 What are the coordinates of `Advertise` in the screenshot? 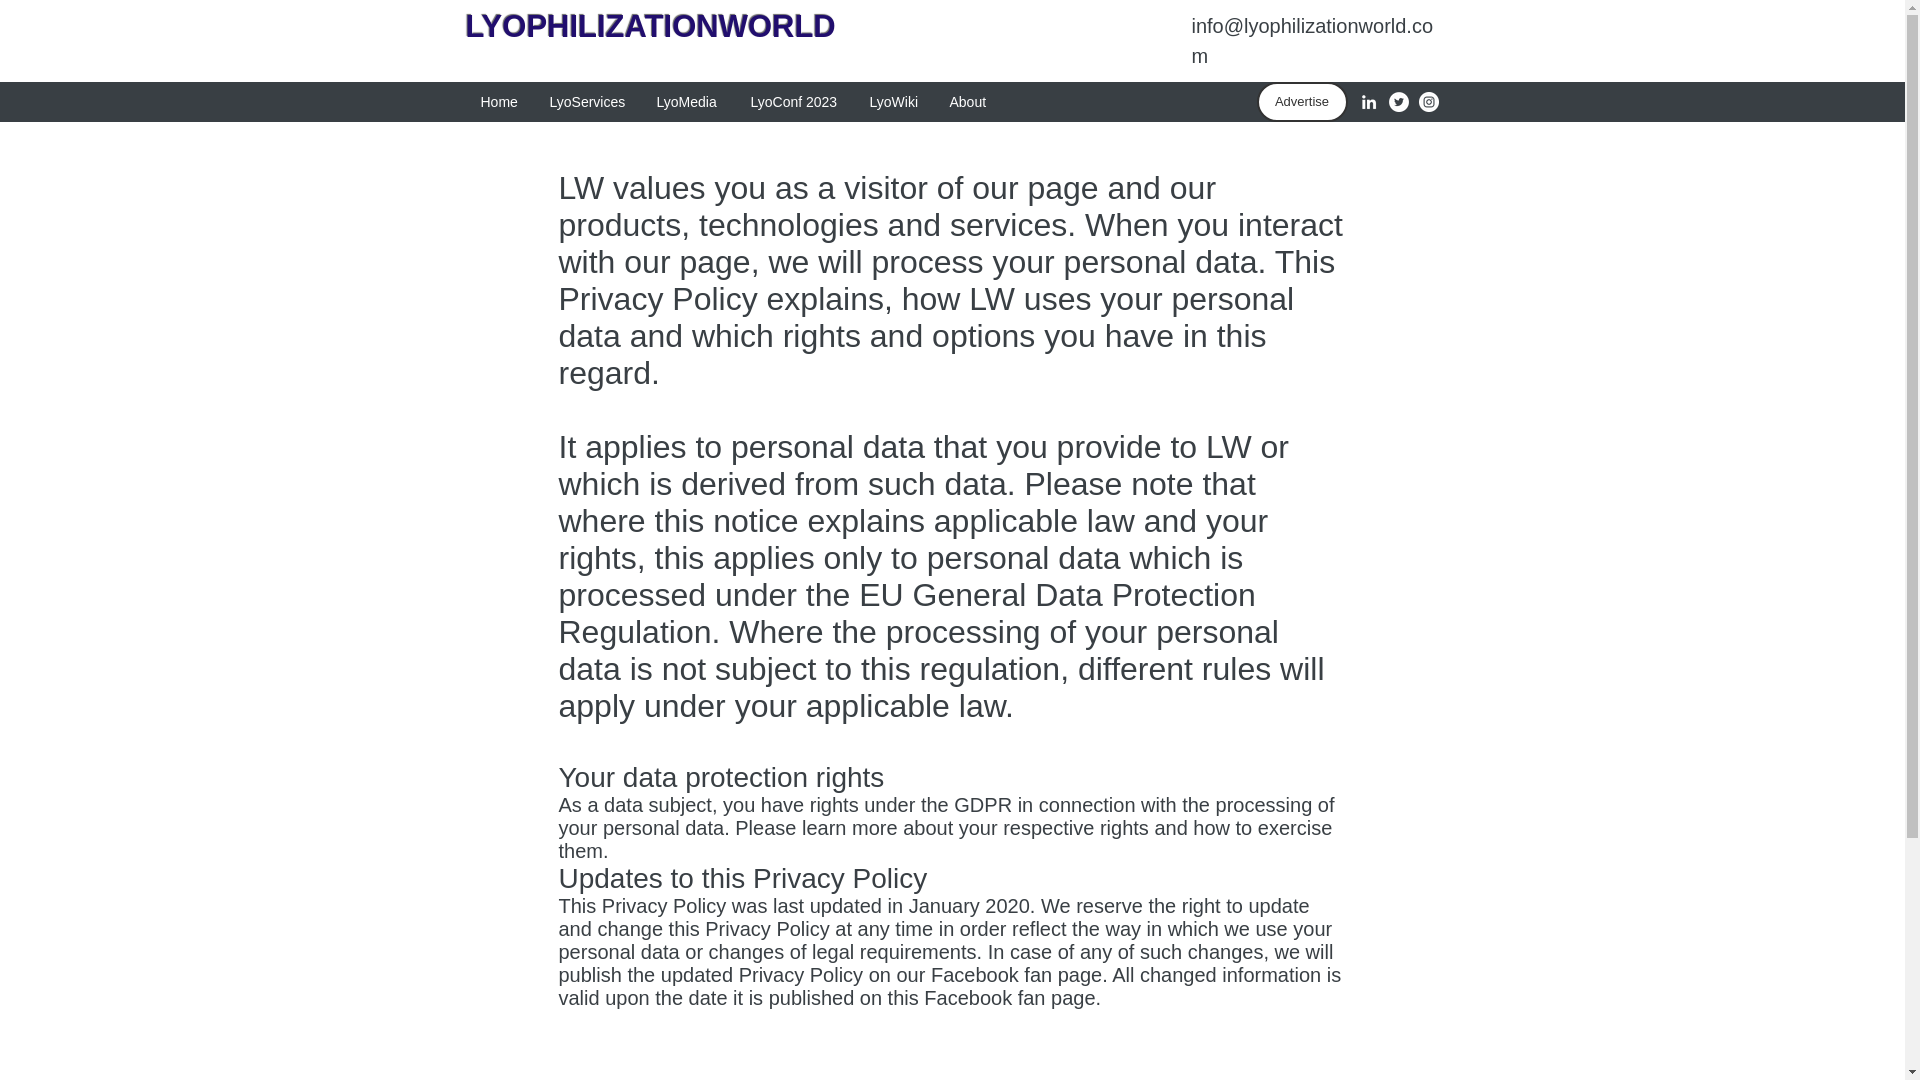 It's located at (1301, 102).